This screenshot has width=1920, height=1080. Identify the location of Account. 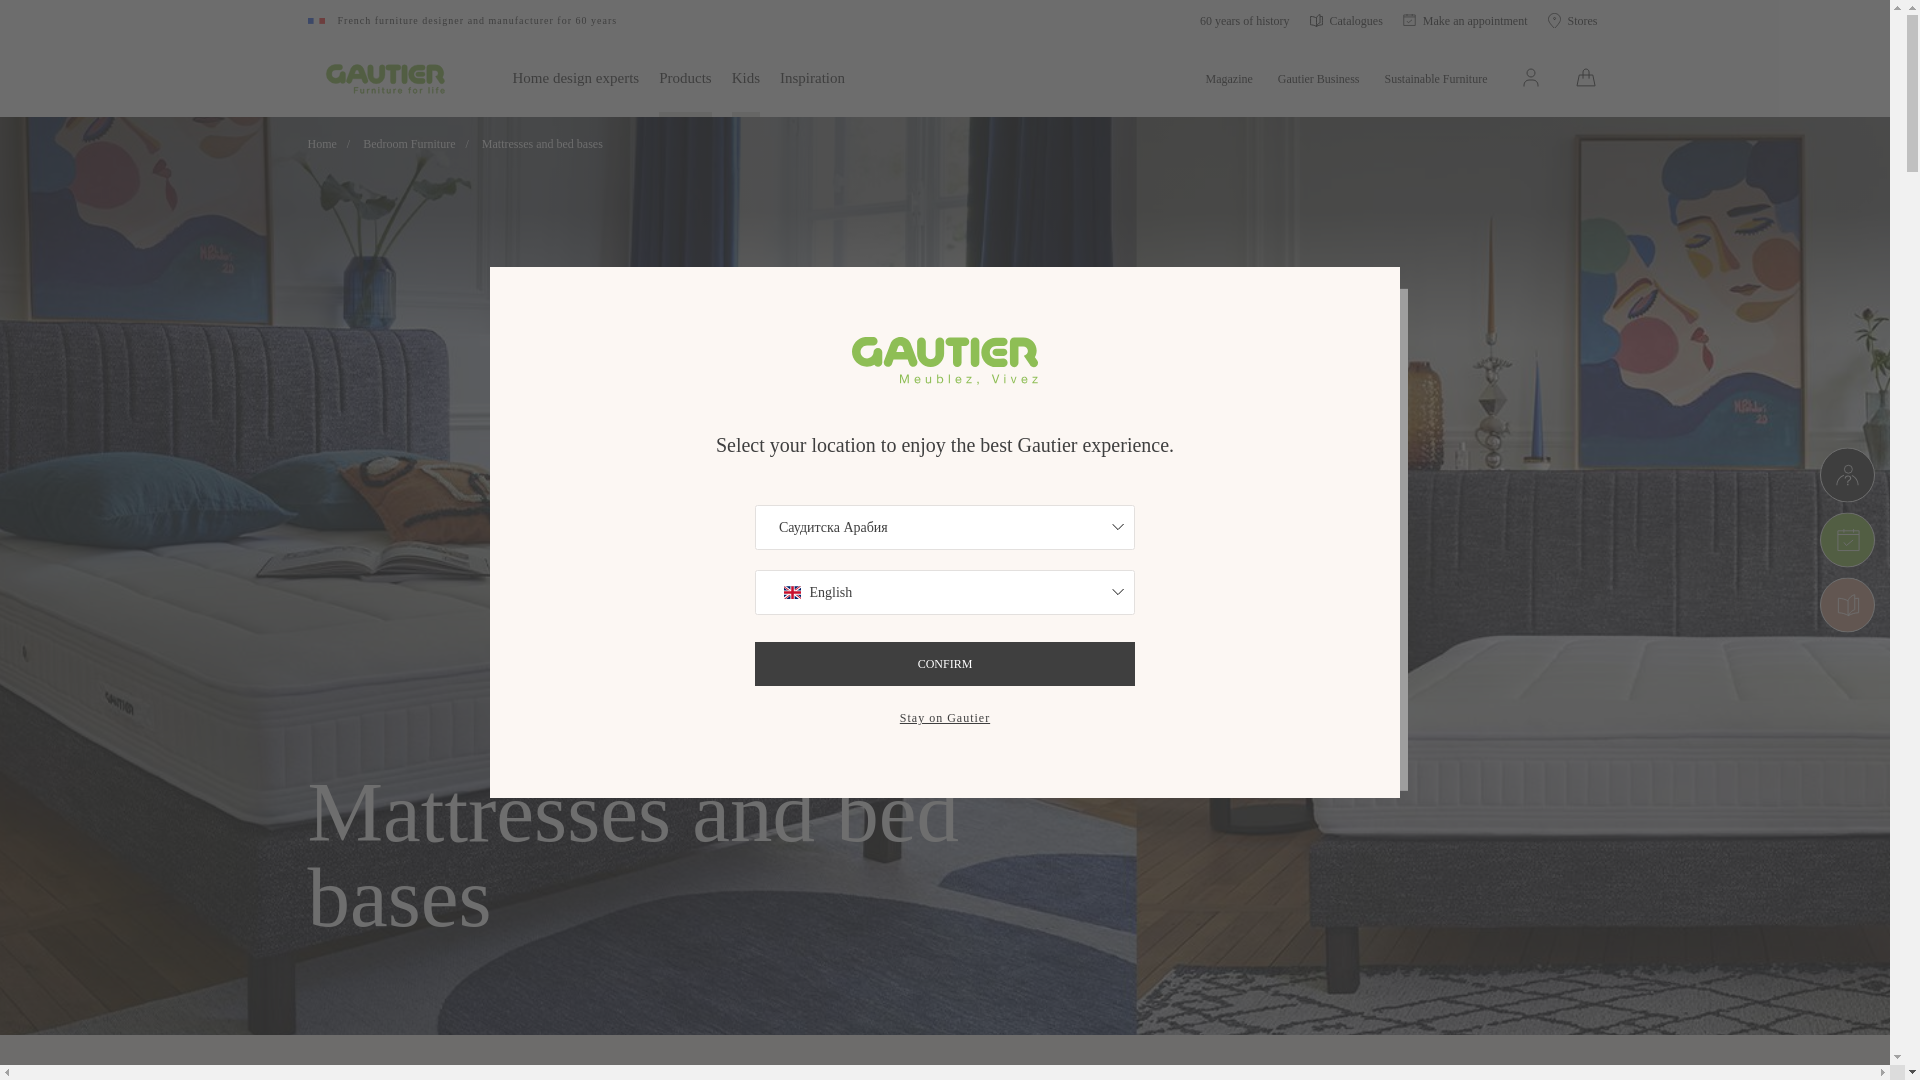
(1530, 76).